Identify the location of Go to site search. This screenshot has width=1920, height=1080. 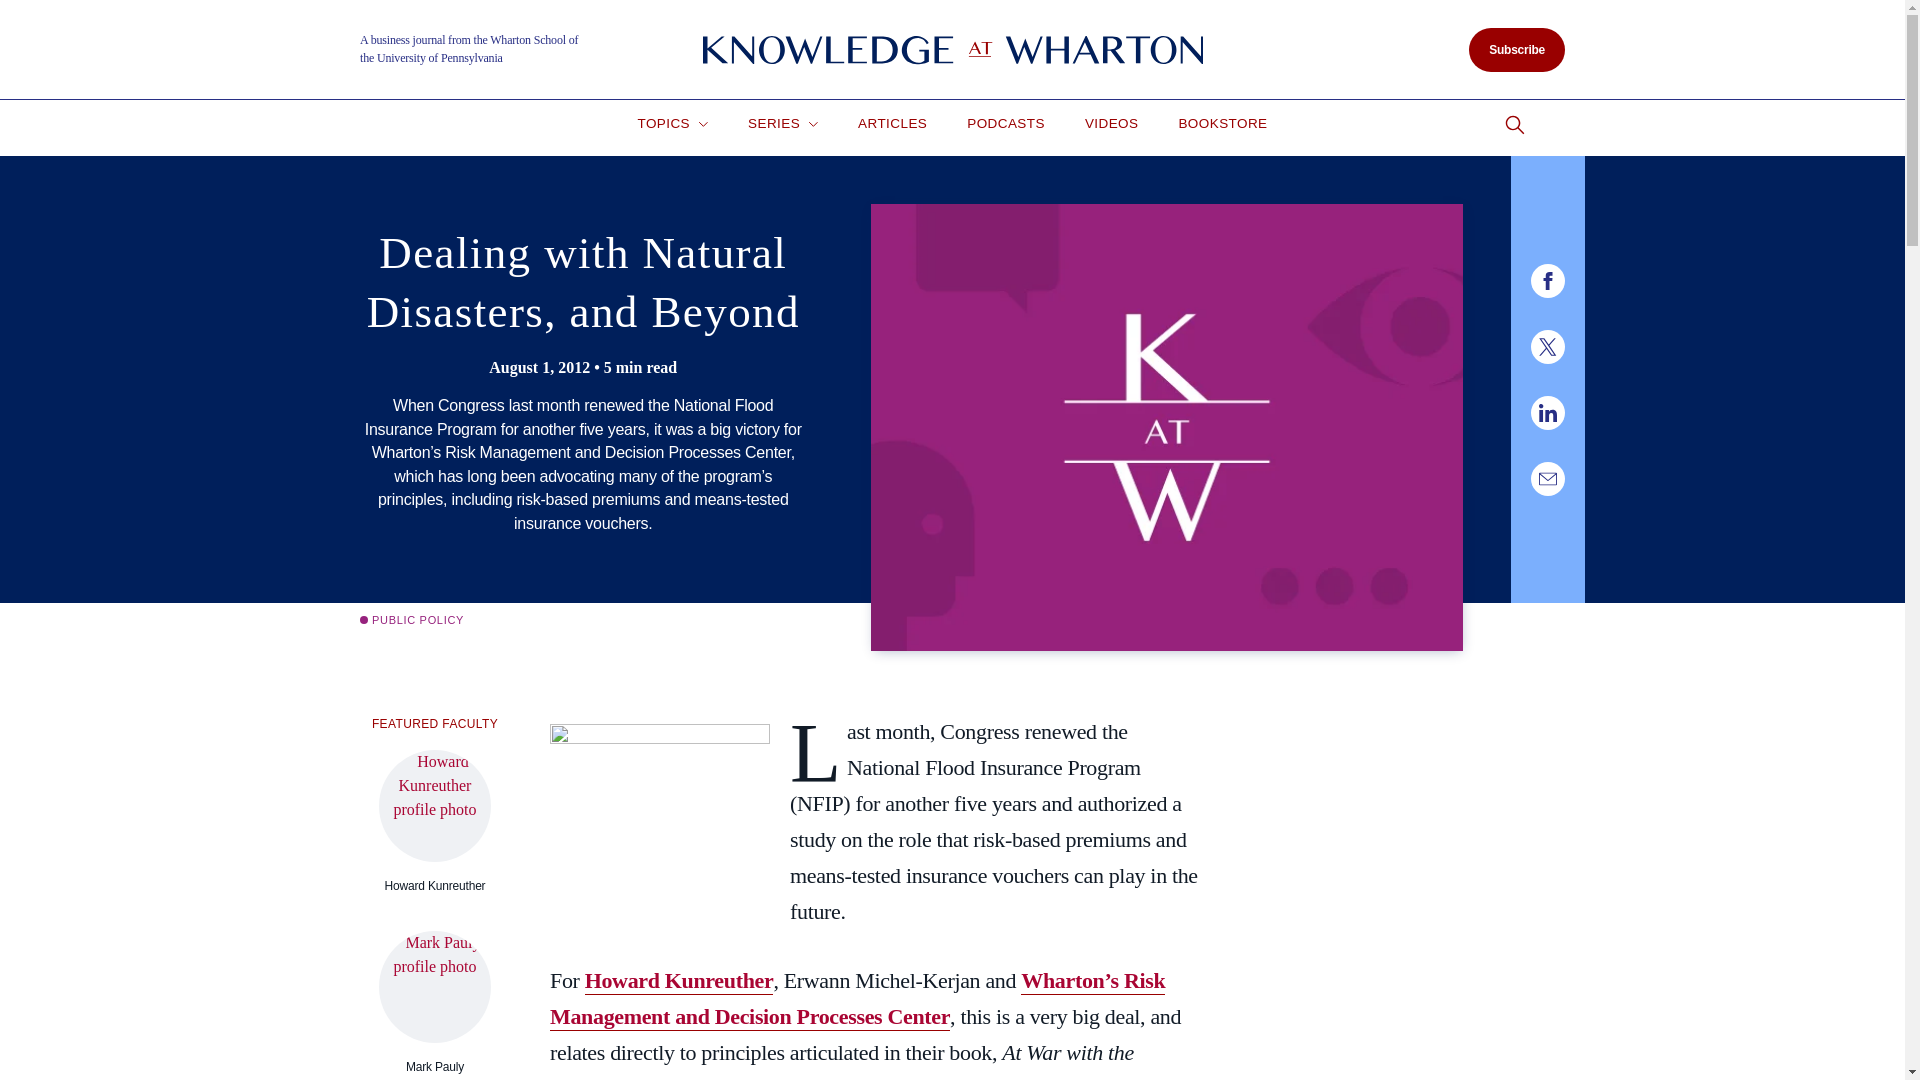
(1514, 125).